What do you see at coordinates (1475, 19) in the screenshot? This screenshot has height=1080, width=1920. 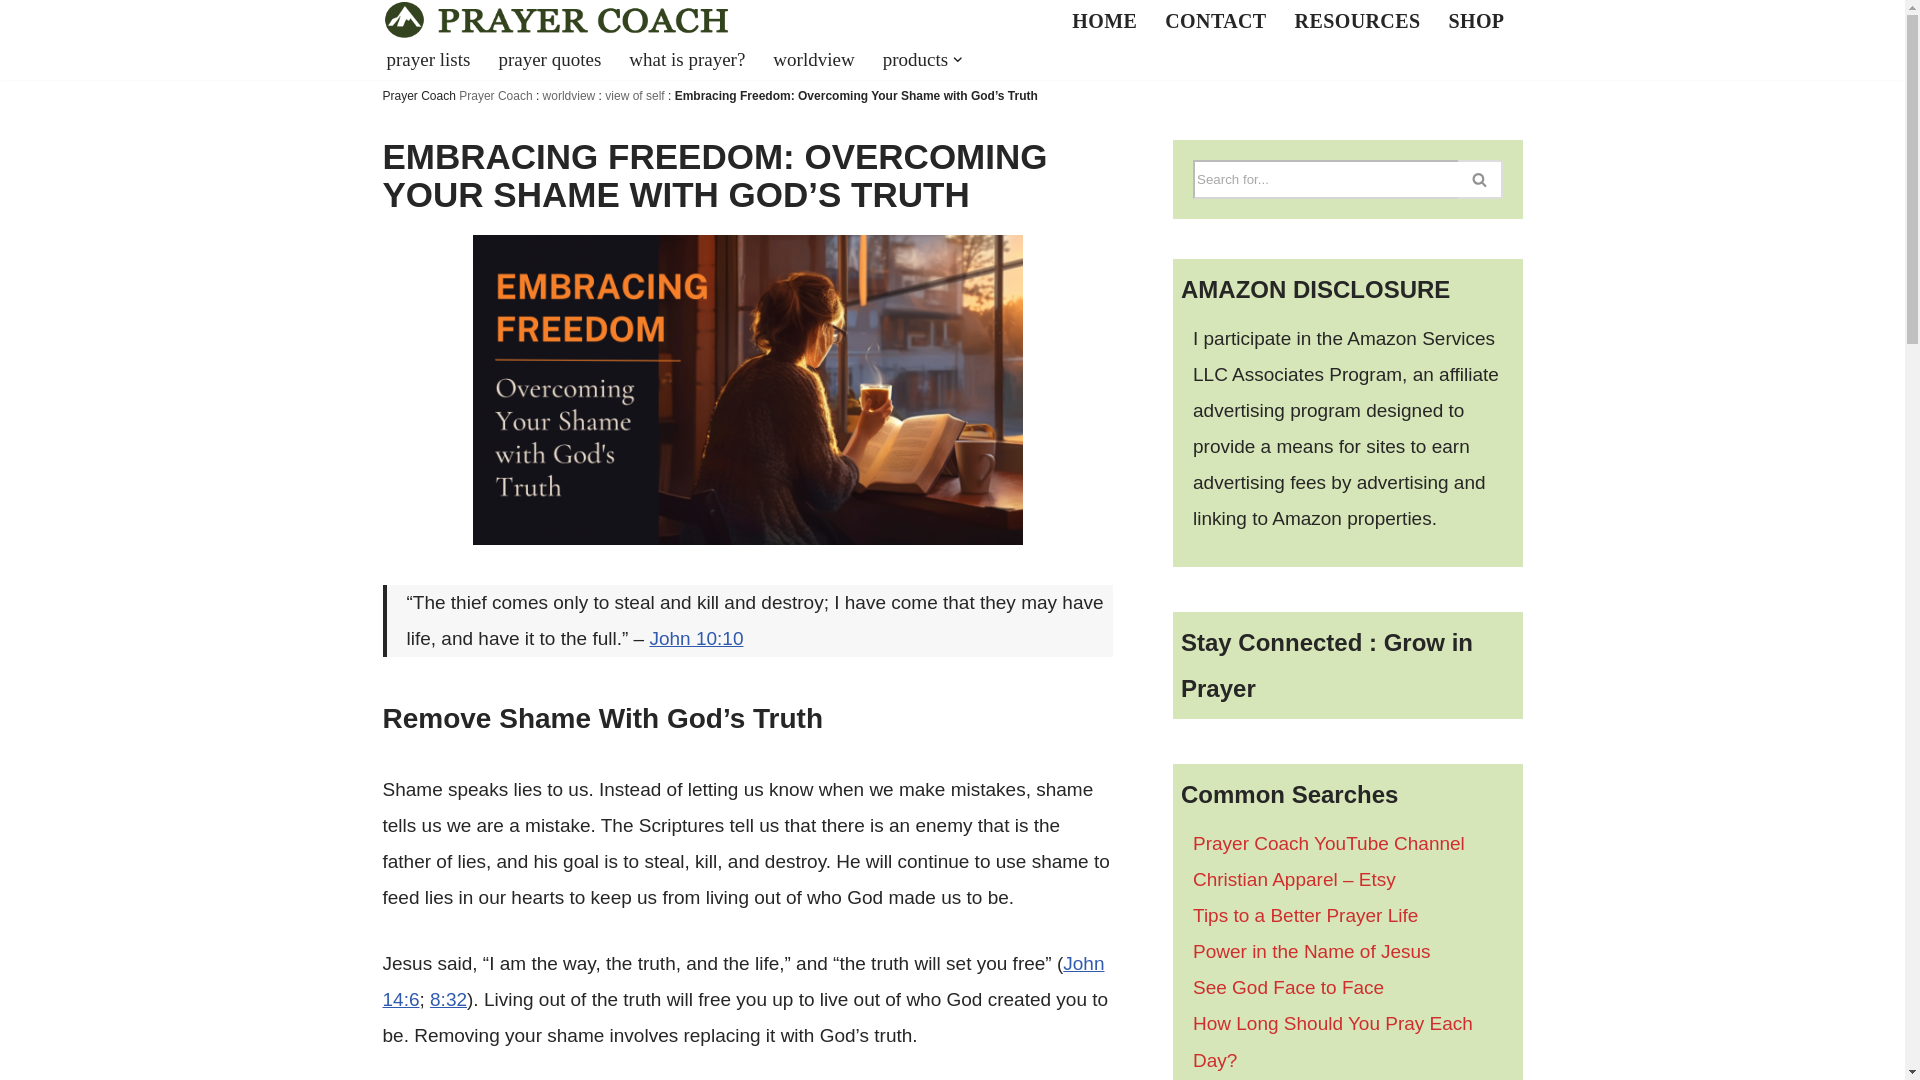 I see `SHOP` at bounding box center [1475, 19].